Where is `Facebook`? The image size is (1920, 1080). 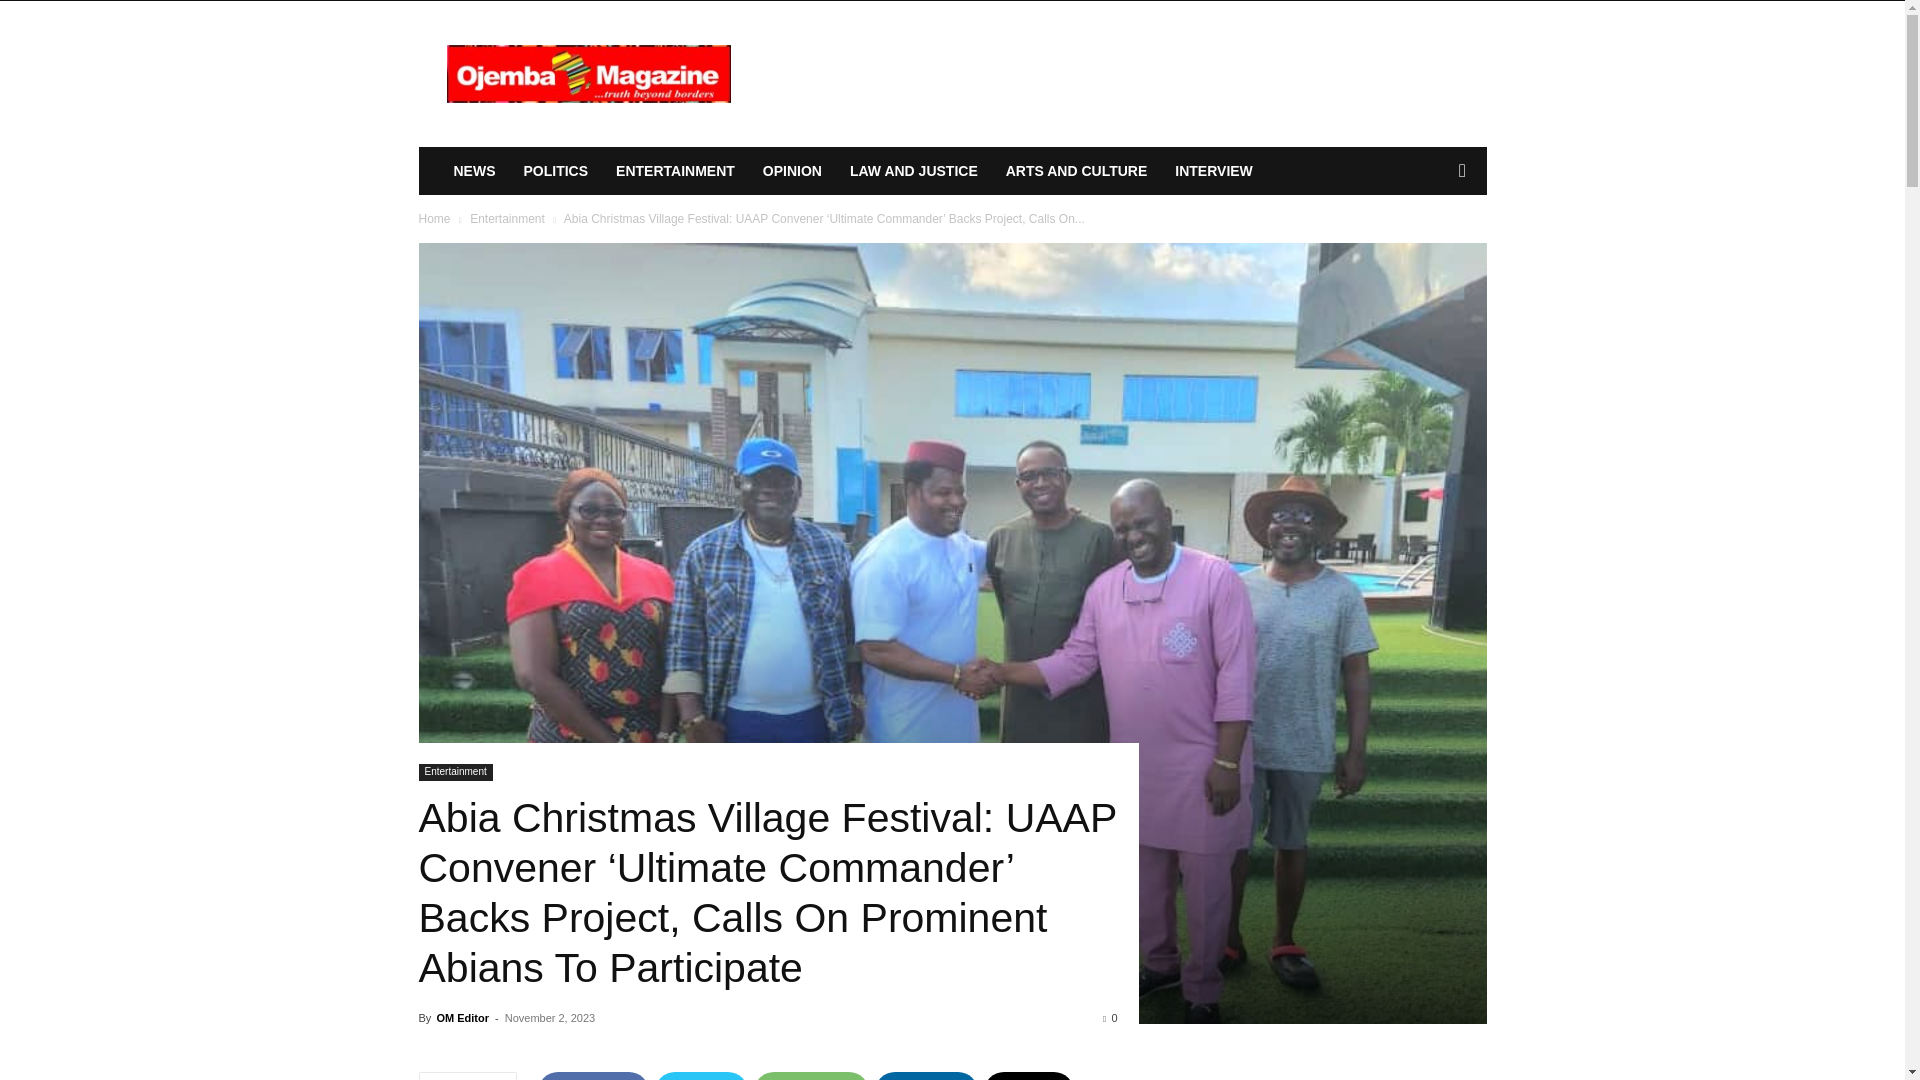 Facebook is located at coordinates (592, 1076).